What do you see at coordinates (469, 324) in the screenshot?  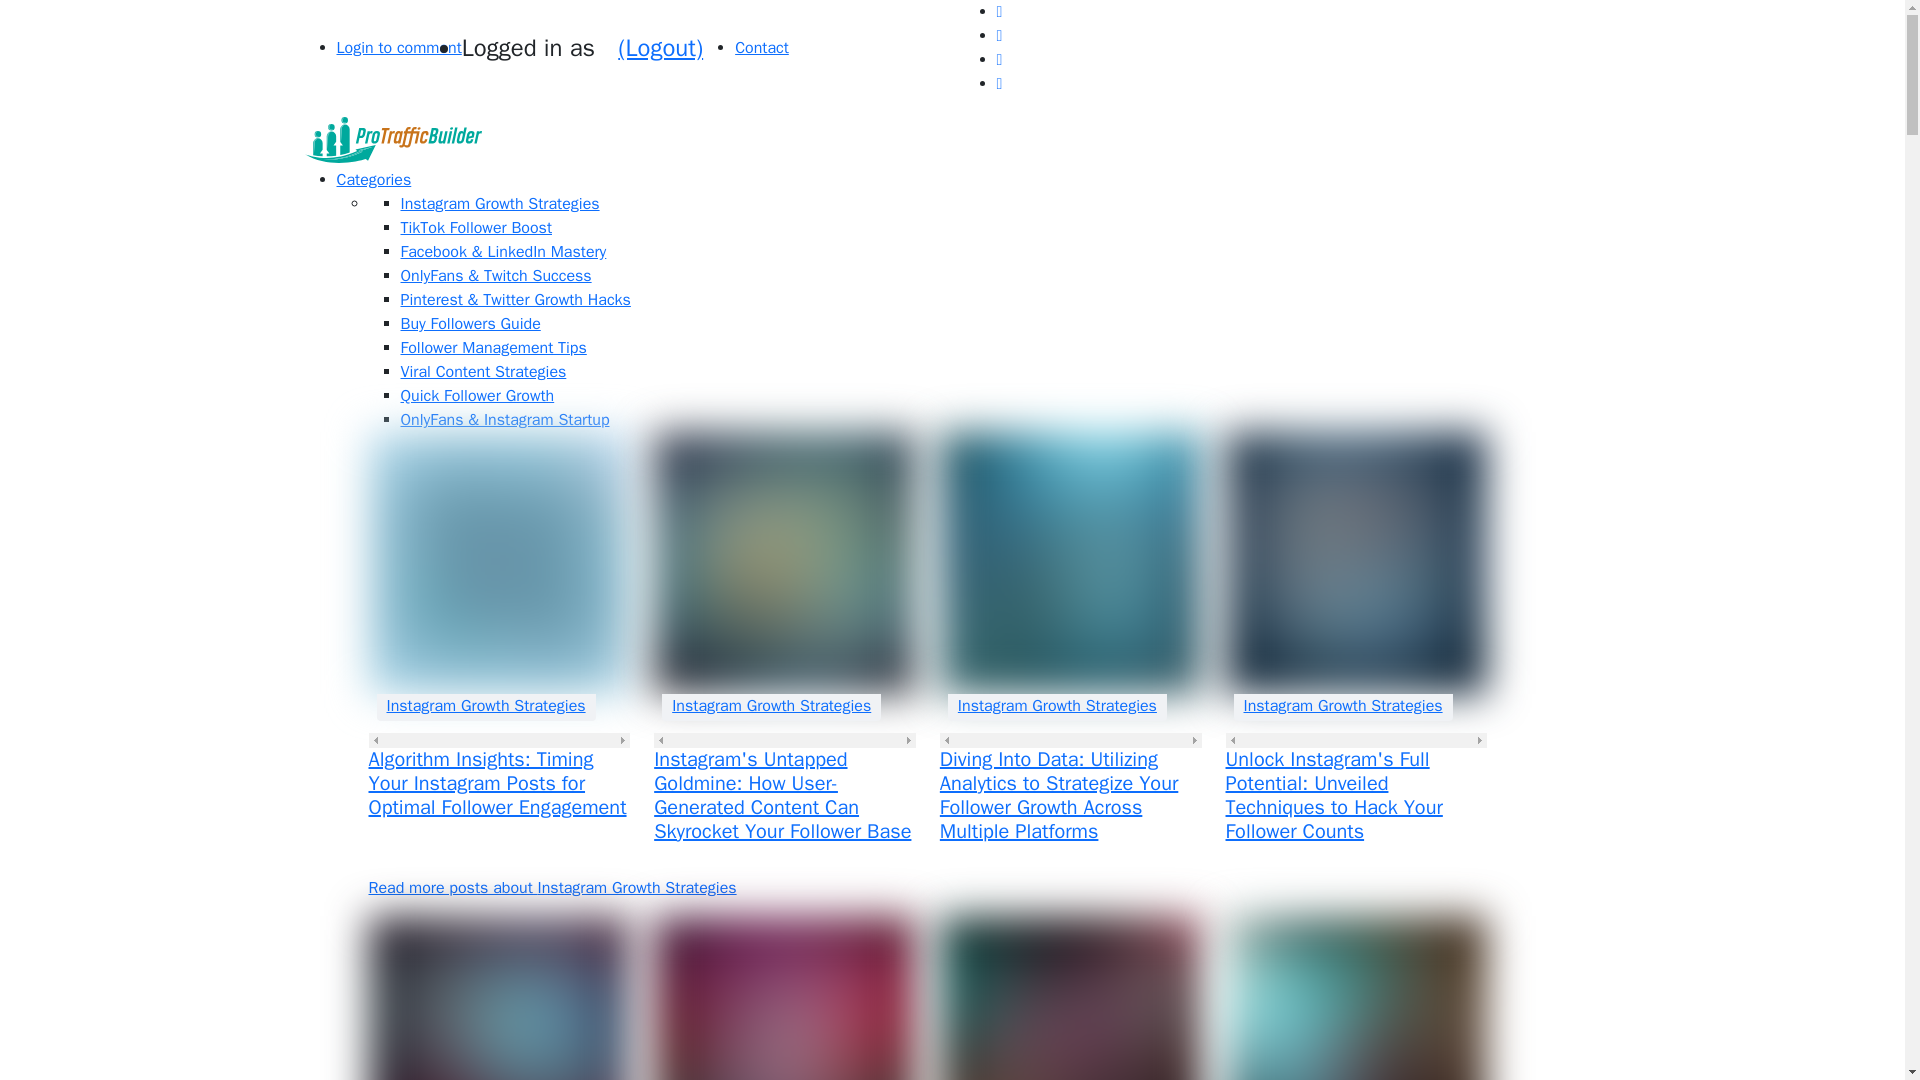 I see `Buy Followers Guide` at bounding box center [469, 324].